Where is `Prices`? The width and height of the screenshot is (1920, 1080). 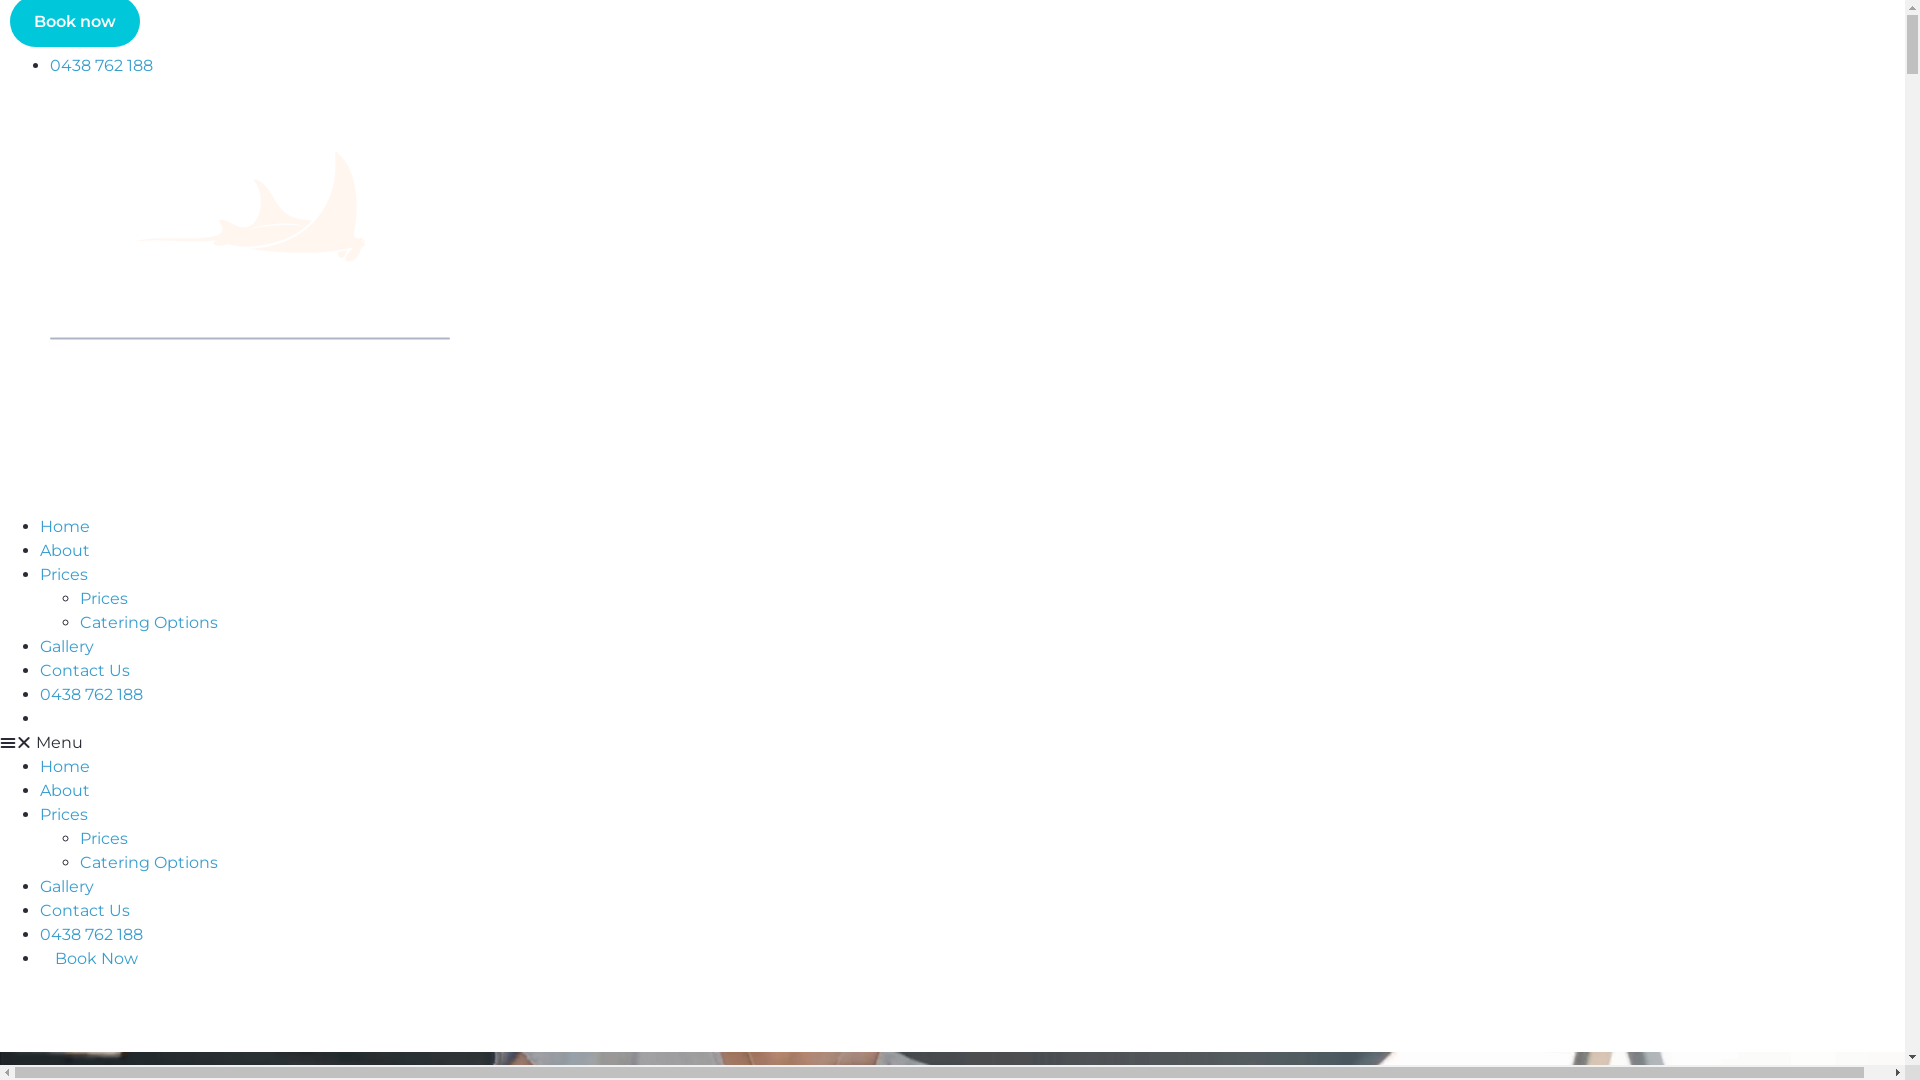
Prices is located at coordinates (64, 574).